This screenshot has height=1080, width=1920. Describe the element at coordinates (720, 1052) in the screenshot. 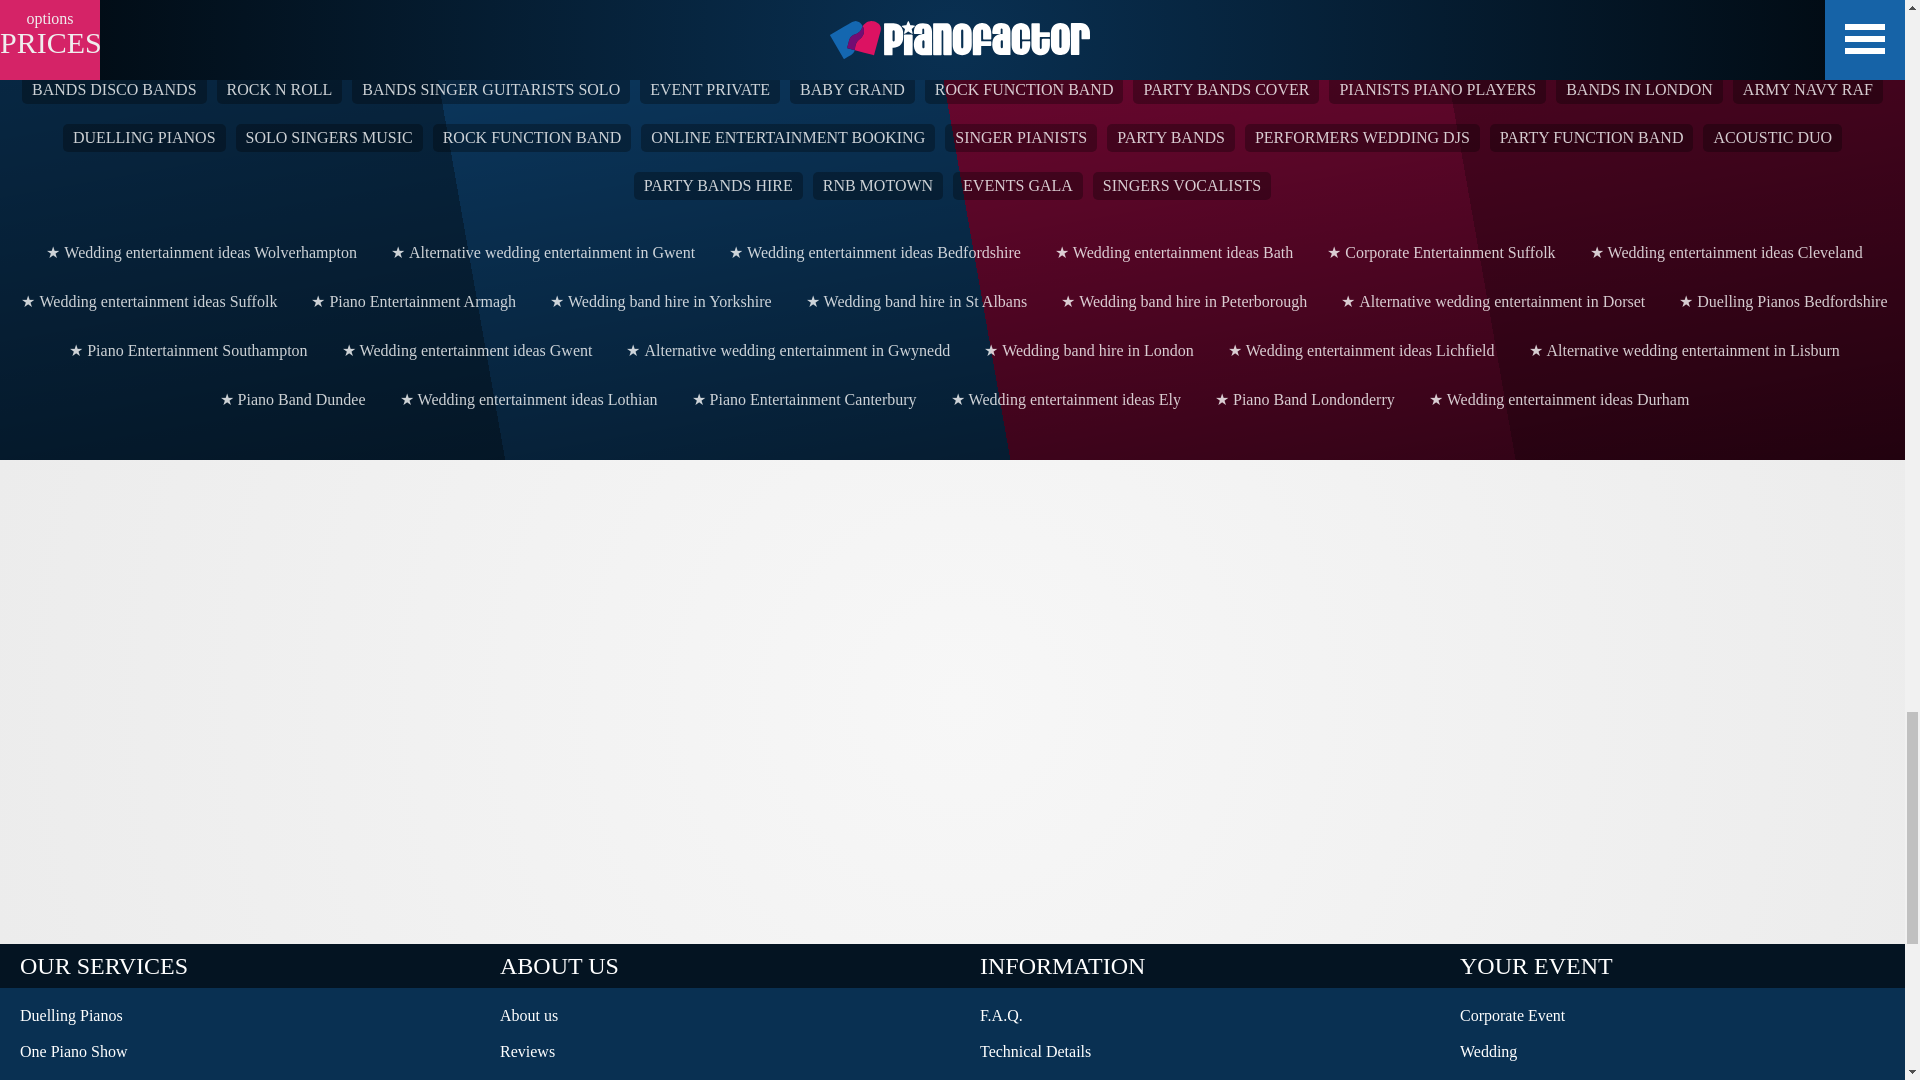

I see `Reviews` at that location.